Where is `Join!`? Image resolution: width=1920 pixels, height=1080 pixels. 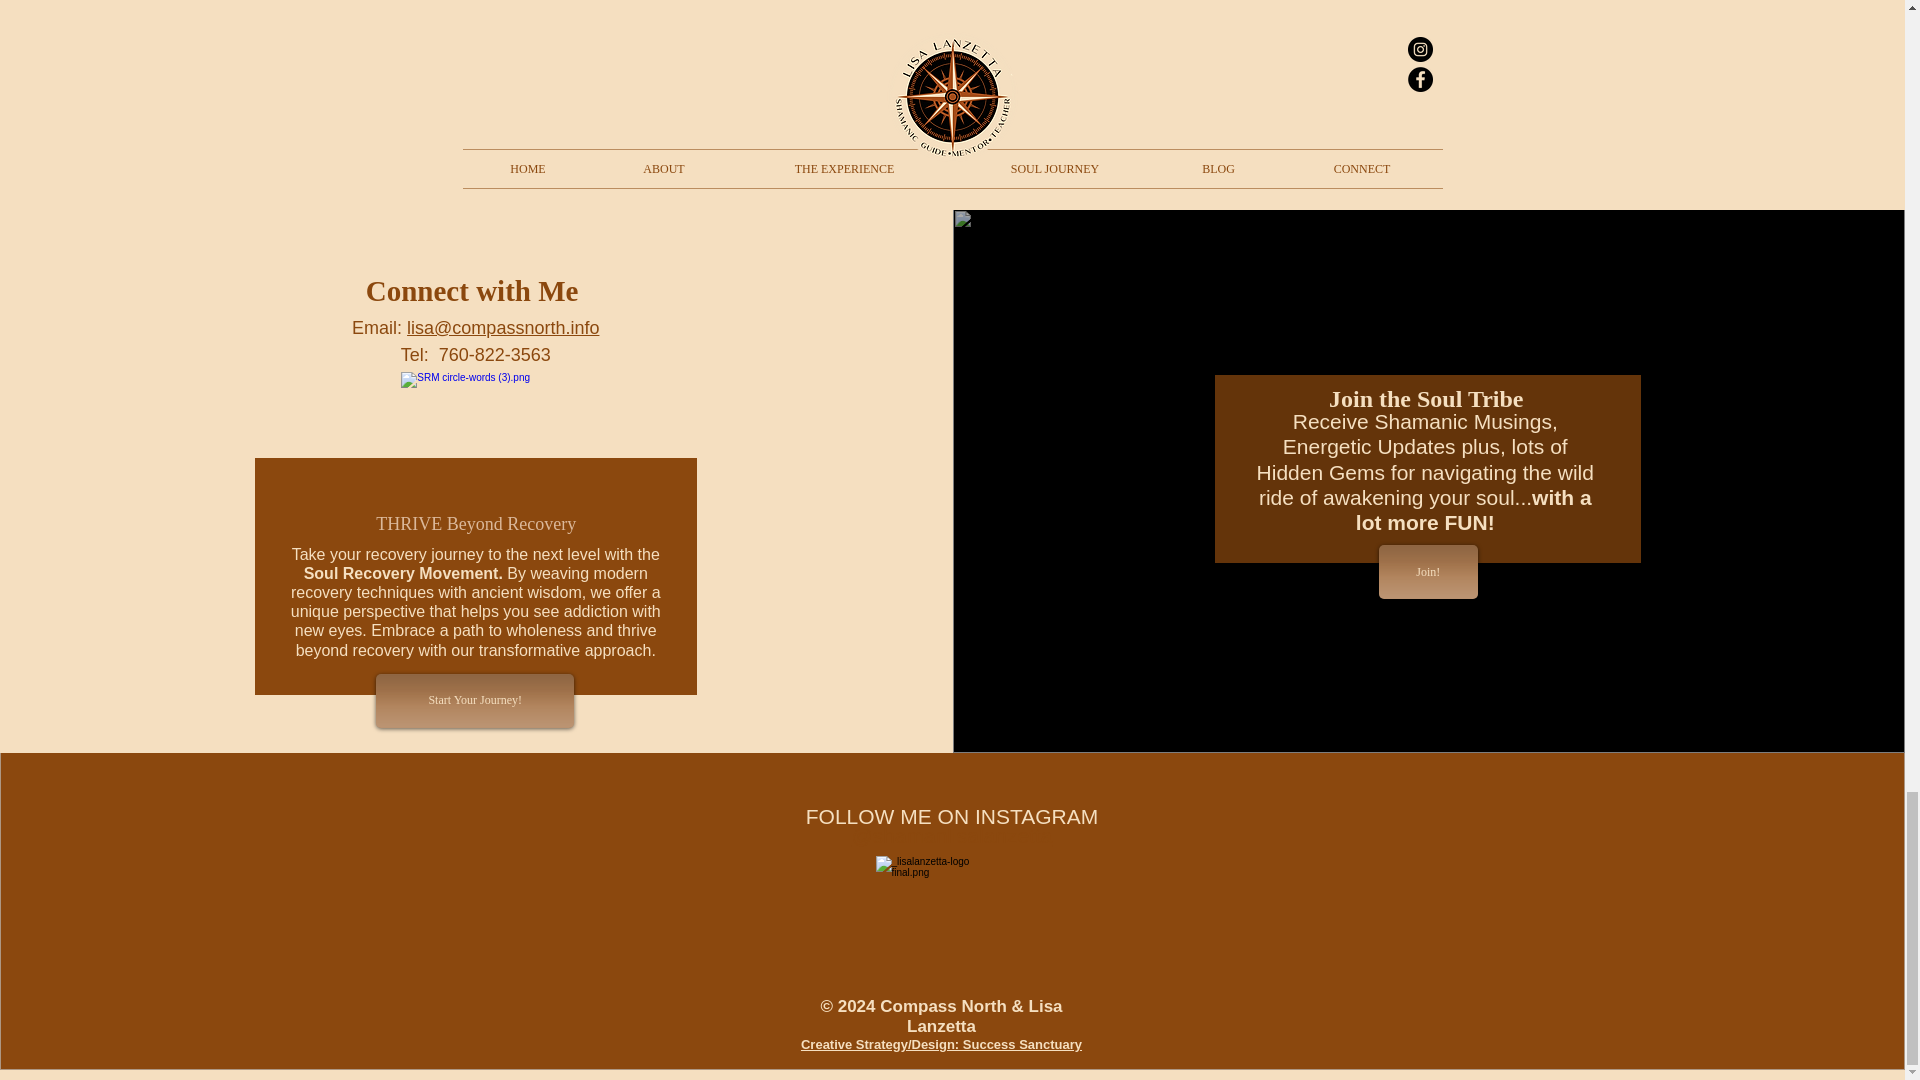
Join! is located at coordinates (1428, 572).